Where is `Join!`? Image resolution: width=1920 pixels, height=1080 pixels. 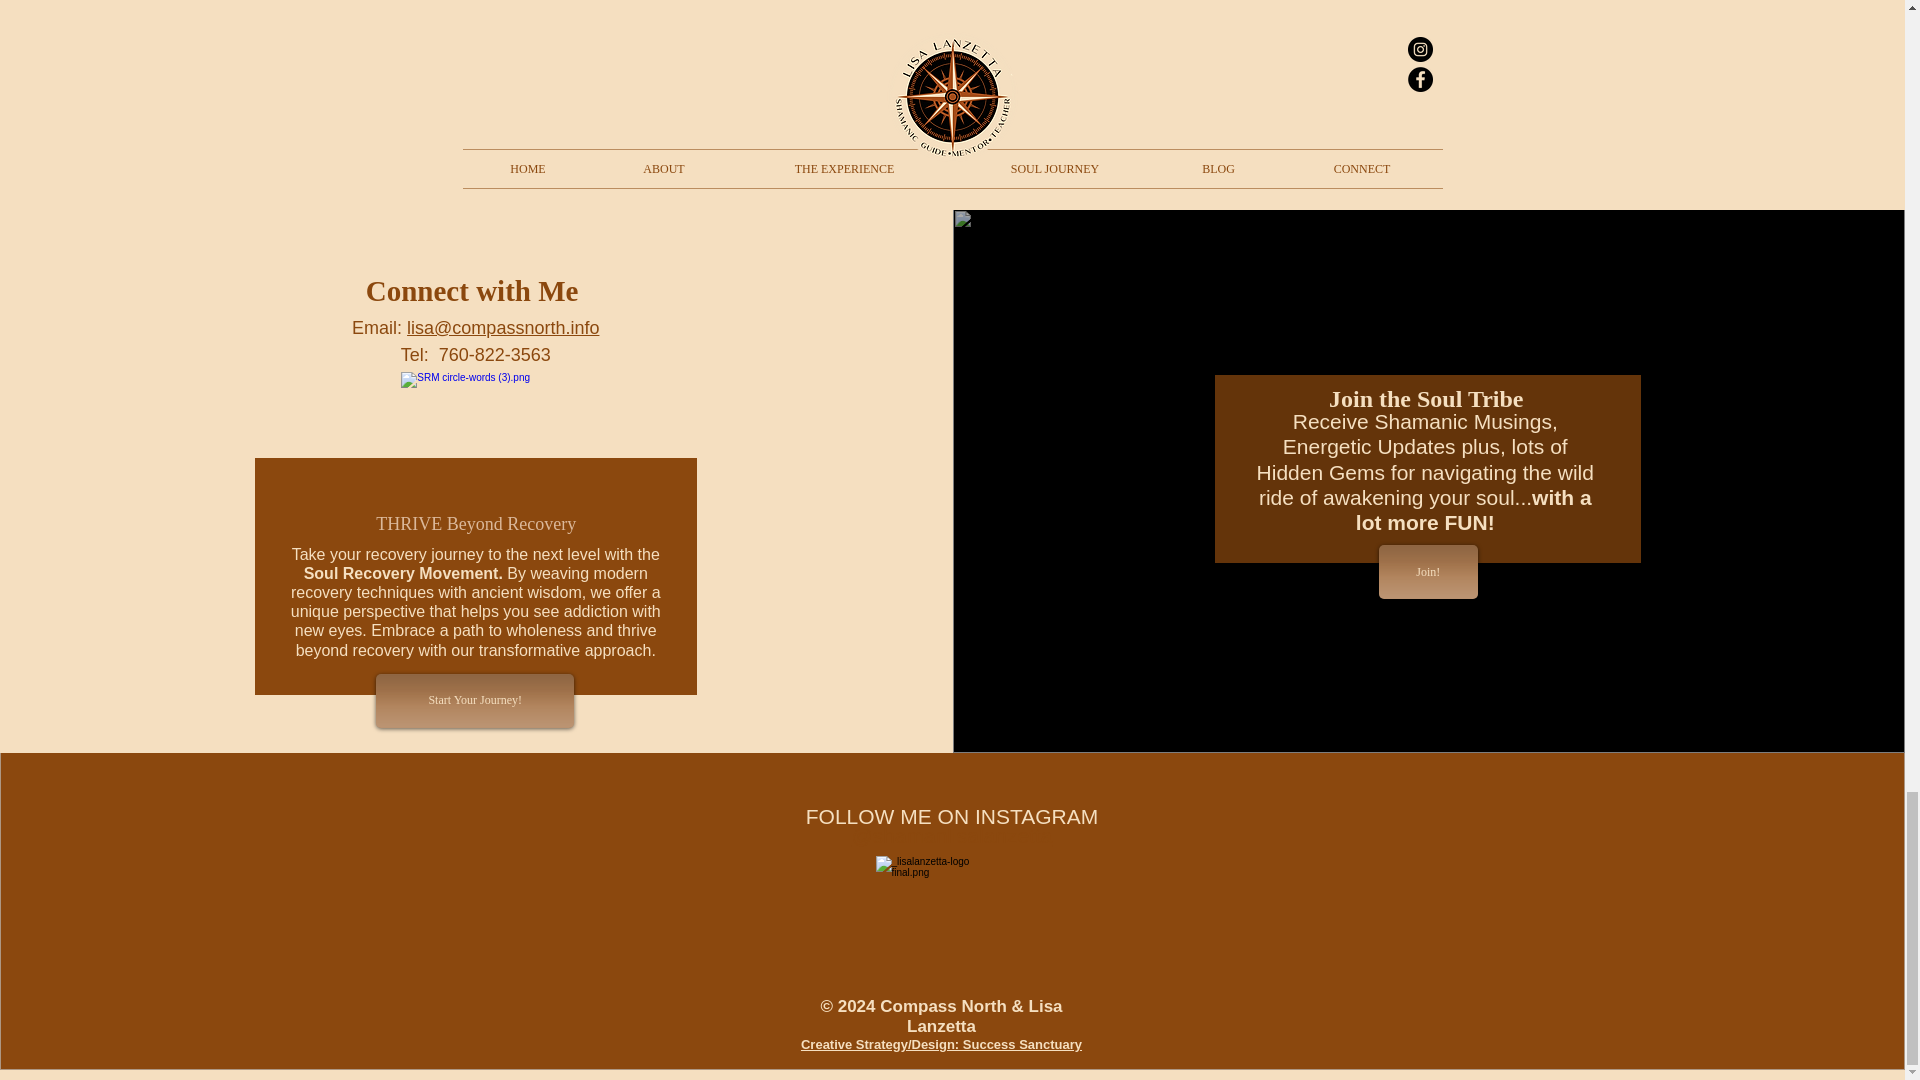
Join! is located at coordinates (1428, 572).